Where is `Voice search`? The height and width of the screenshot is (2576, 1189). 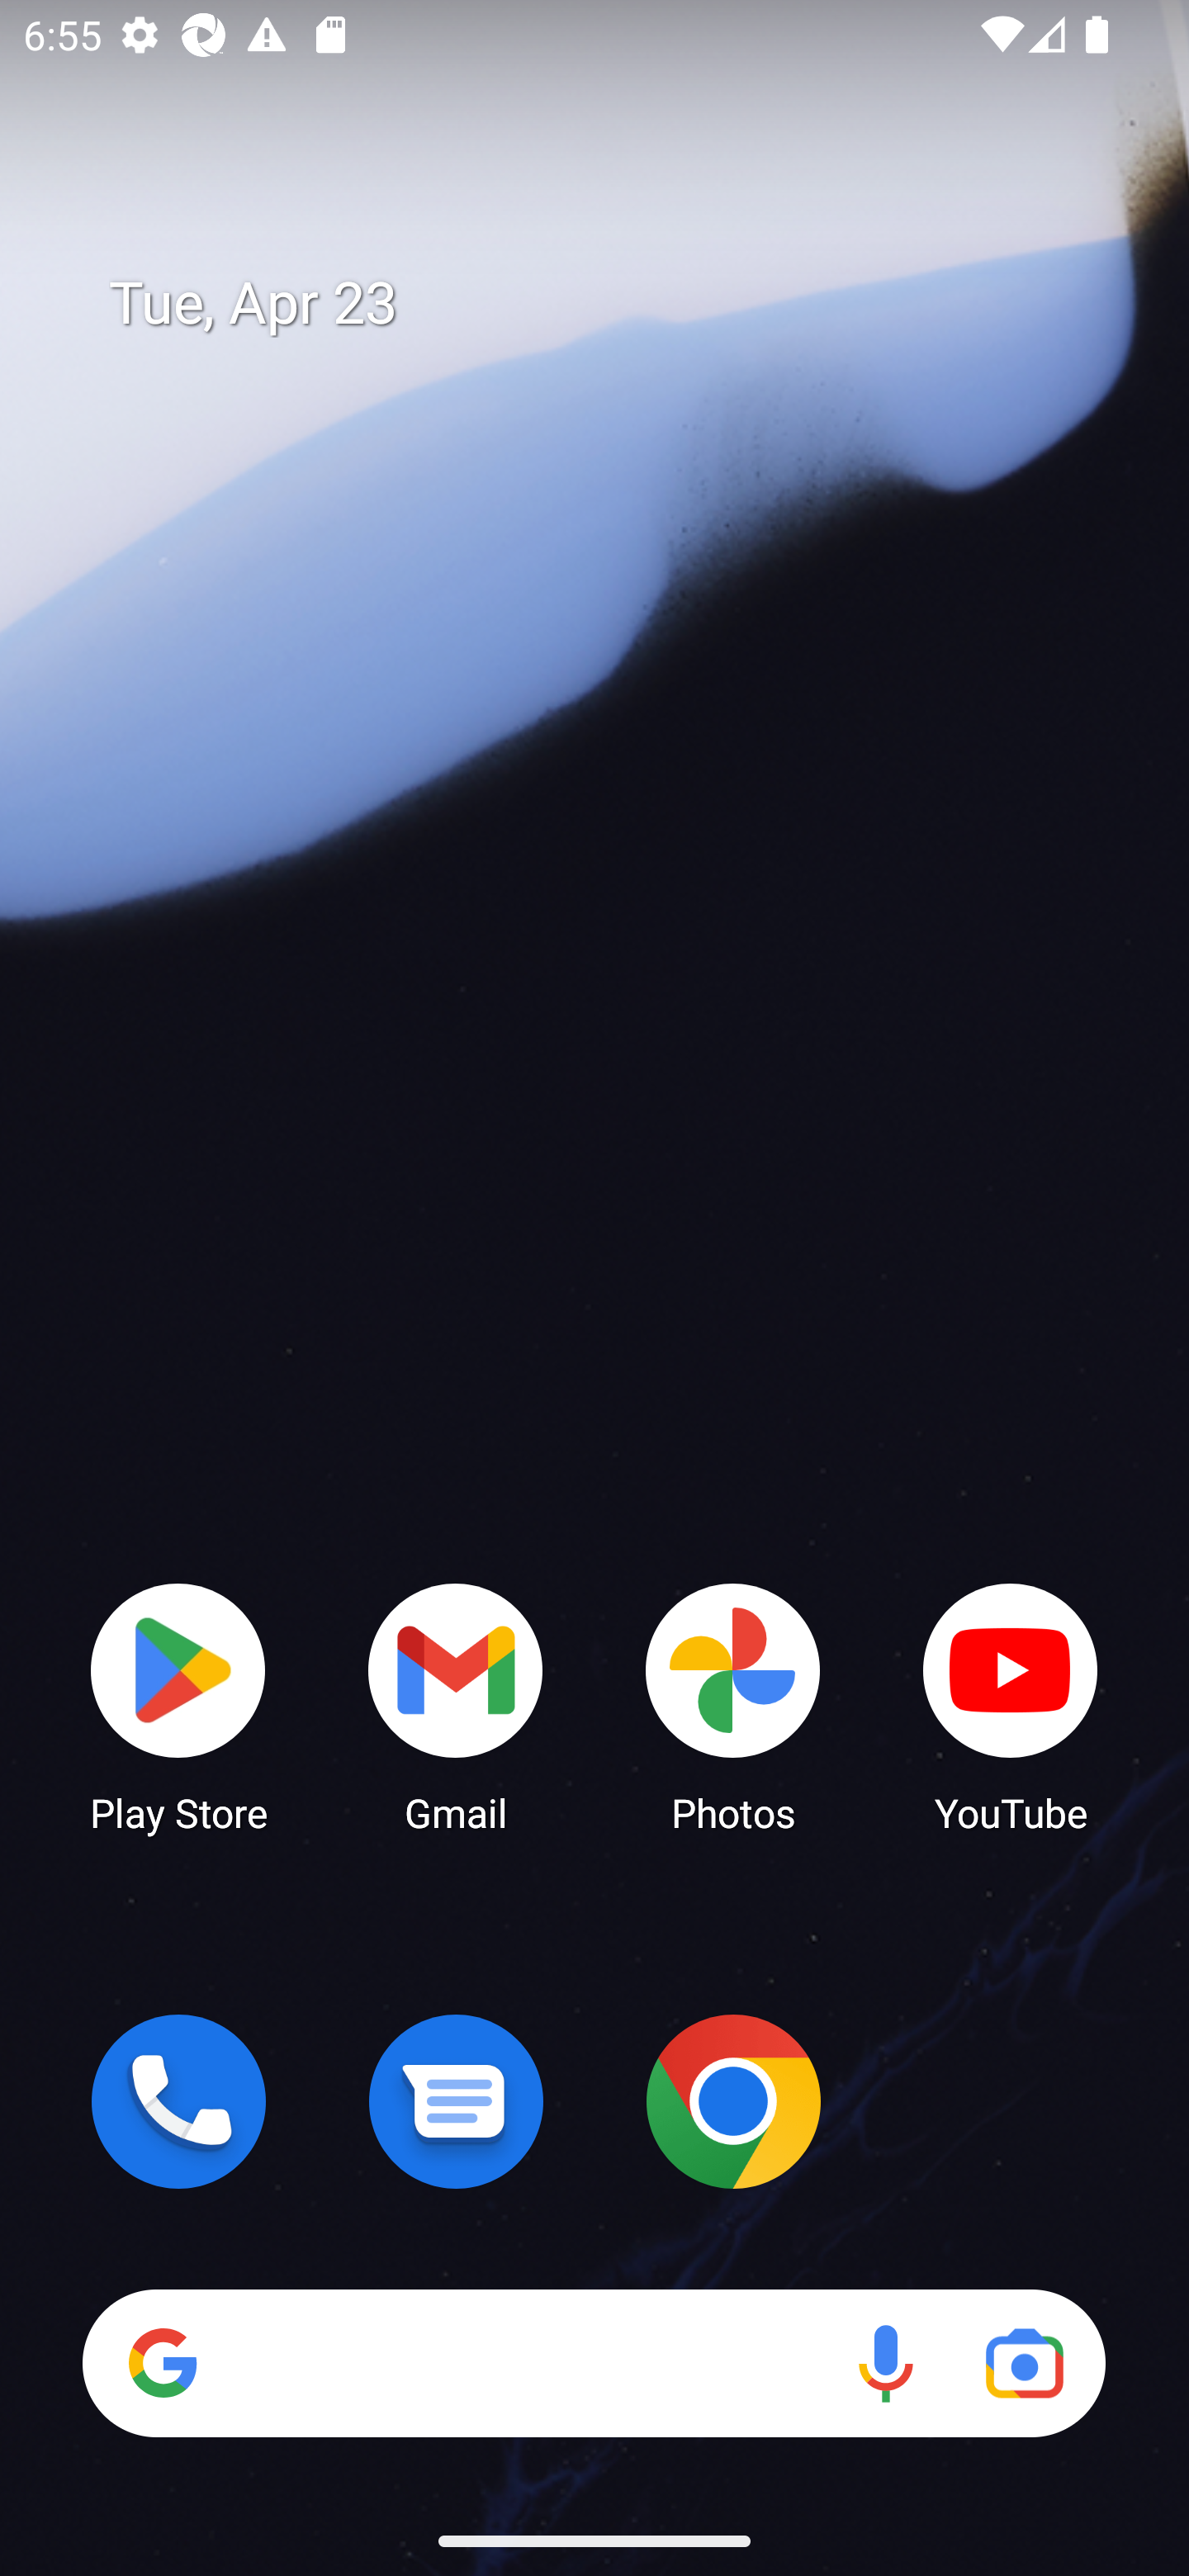 Voice search is located at coordinates (885, 2363).